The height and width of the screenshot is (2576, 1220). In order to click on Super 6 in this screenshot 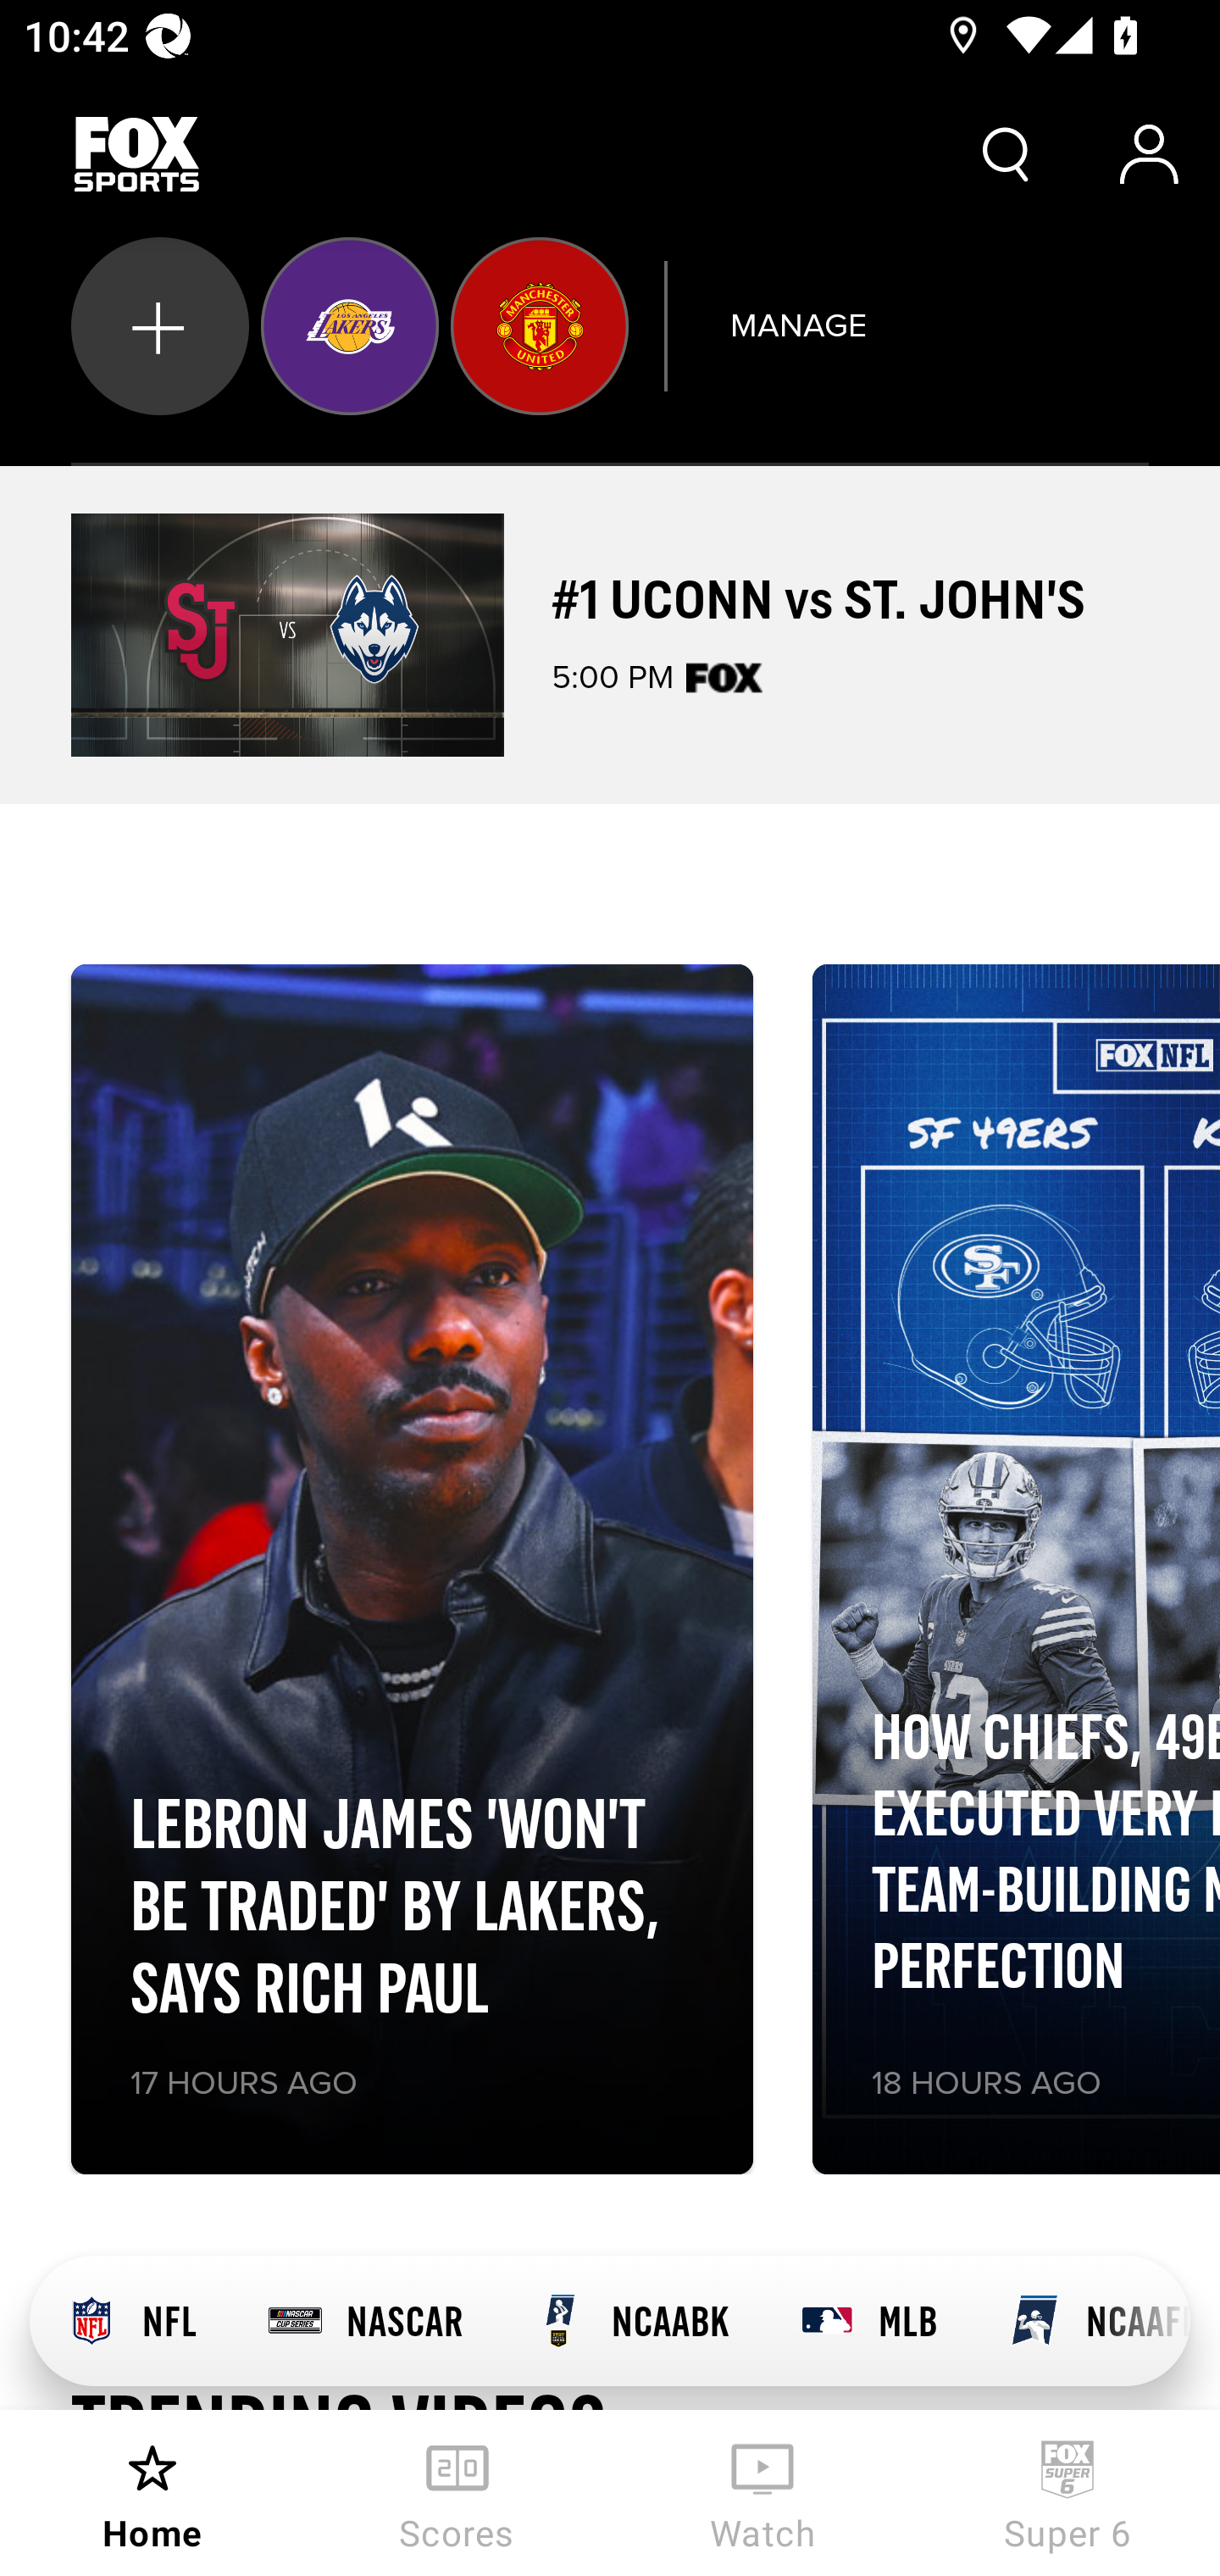, I will do `click(1067, 2493)`.